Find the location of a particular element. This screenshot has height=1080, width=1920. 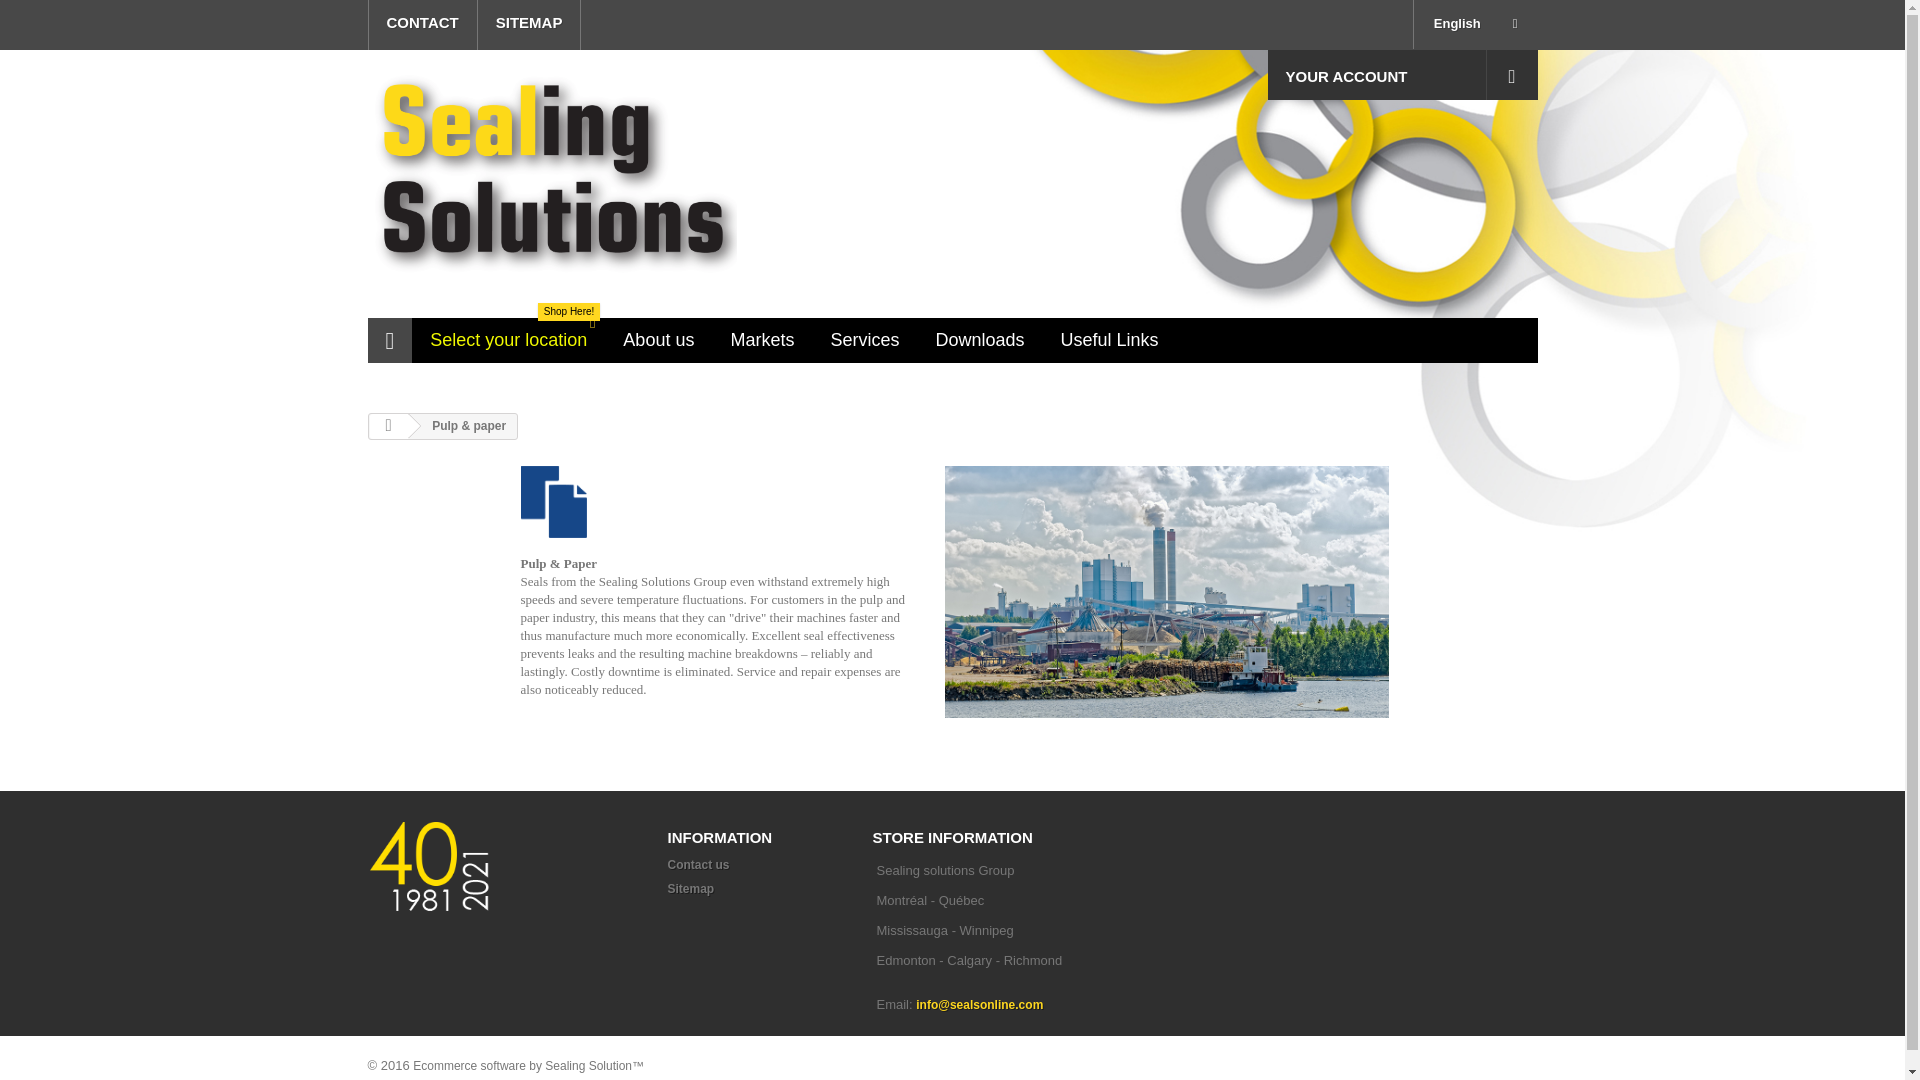

Markets is located at coordinates (422, 24).